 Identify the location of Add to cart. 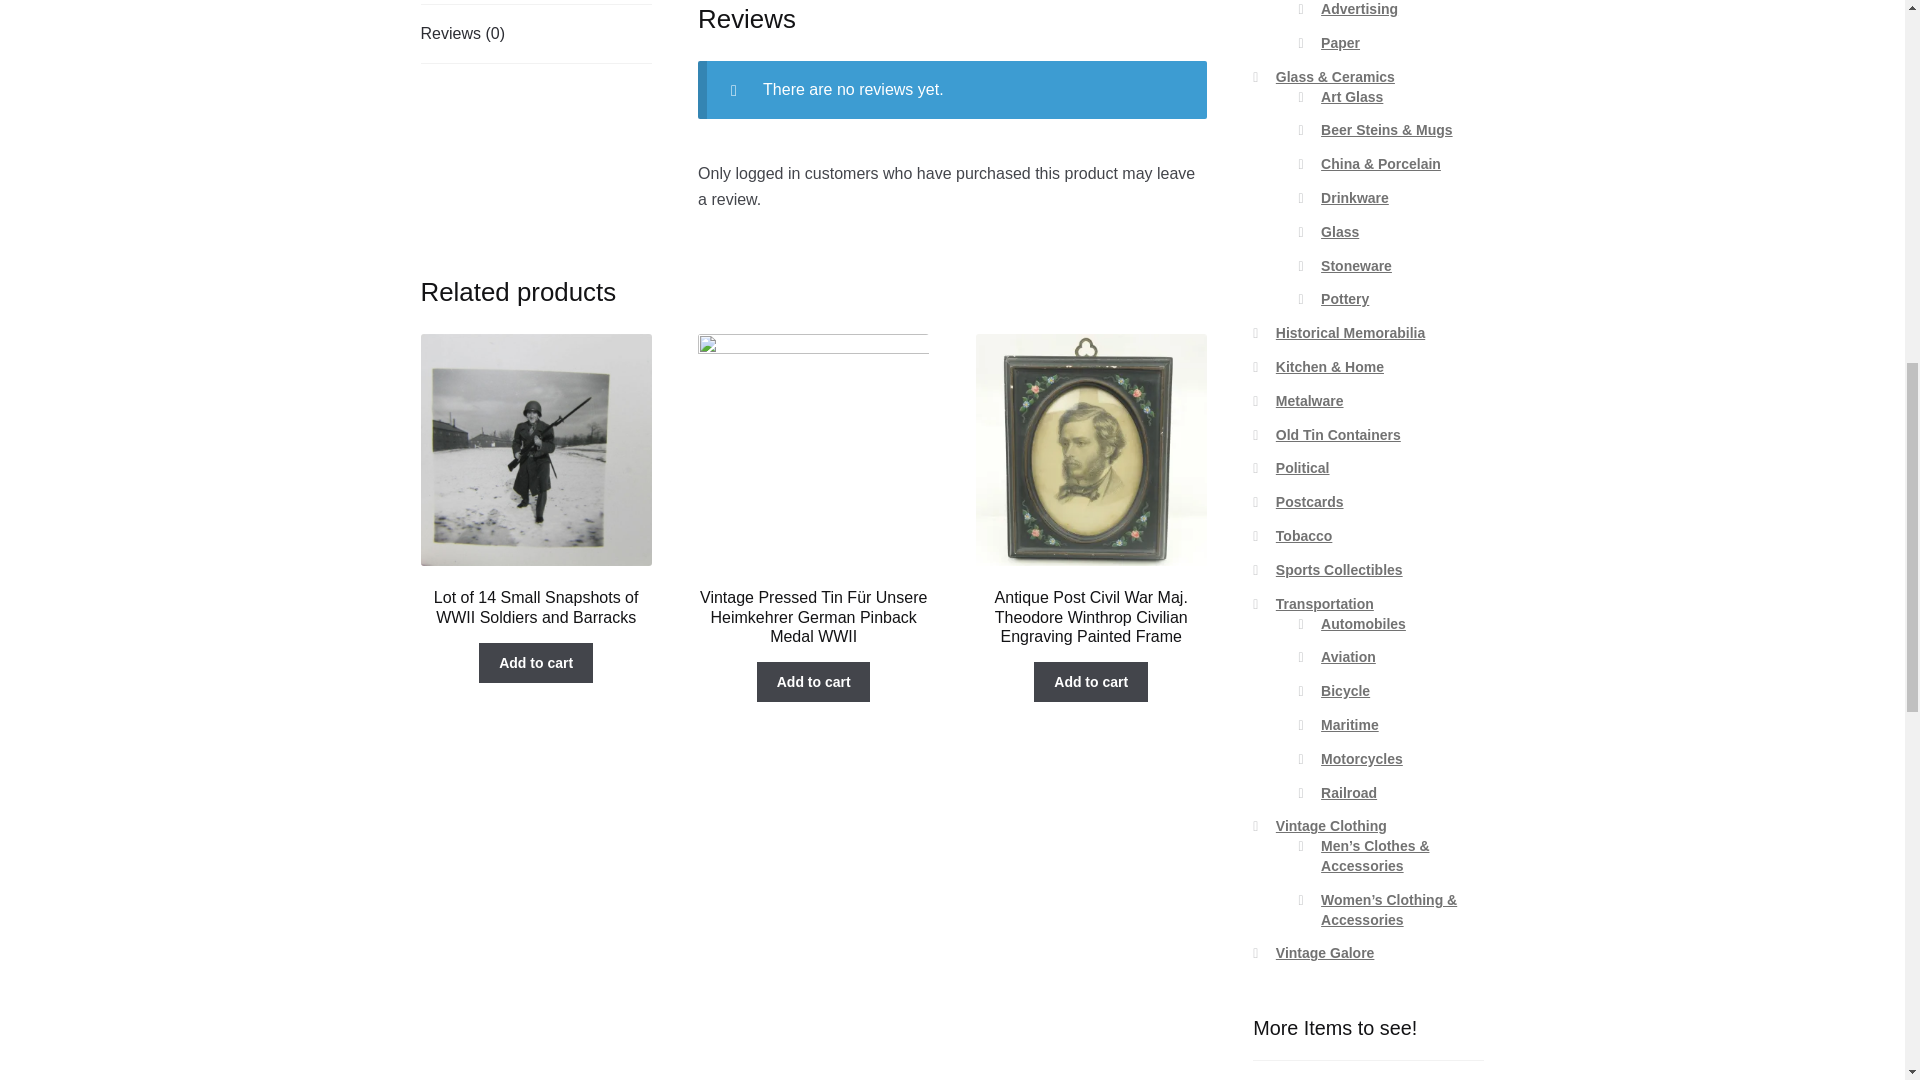
(814, 682).